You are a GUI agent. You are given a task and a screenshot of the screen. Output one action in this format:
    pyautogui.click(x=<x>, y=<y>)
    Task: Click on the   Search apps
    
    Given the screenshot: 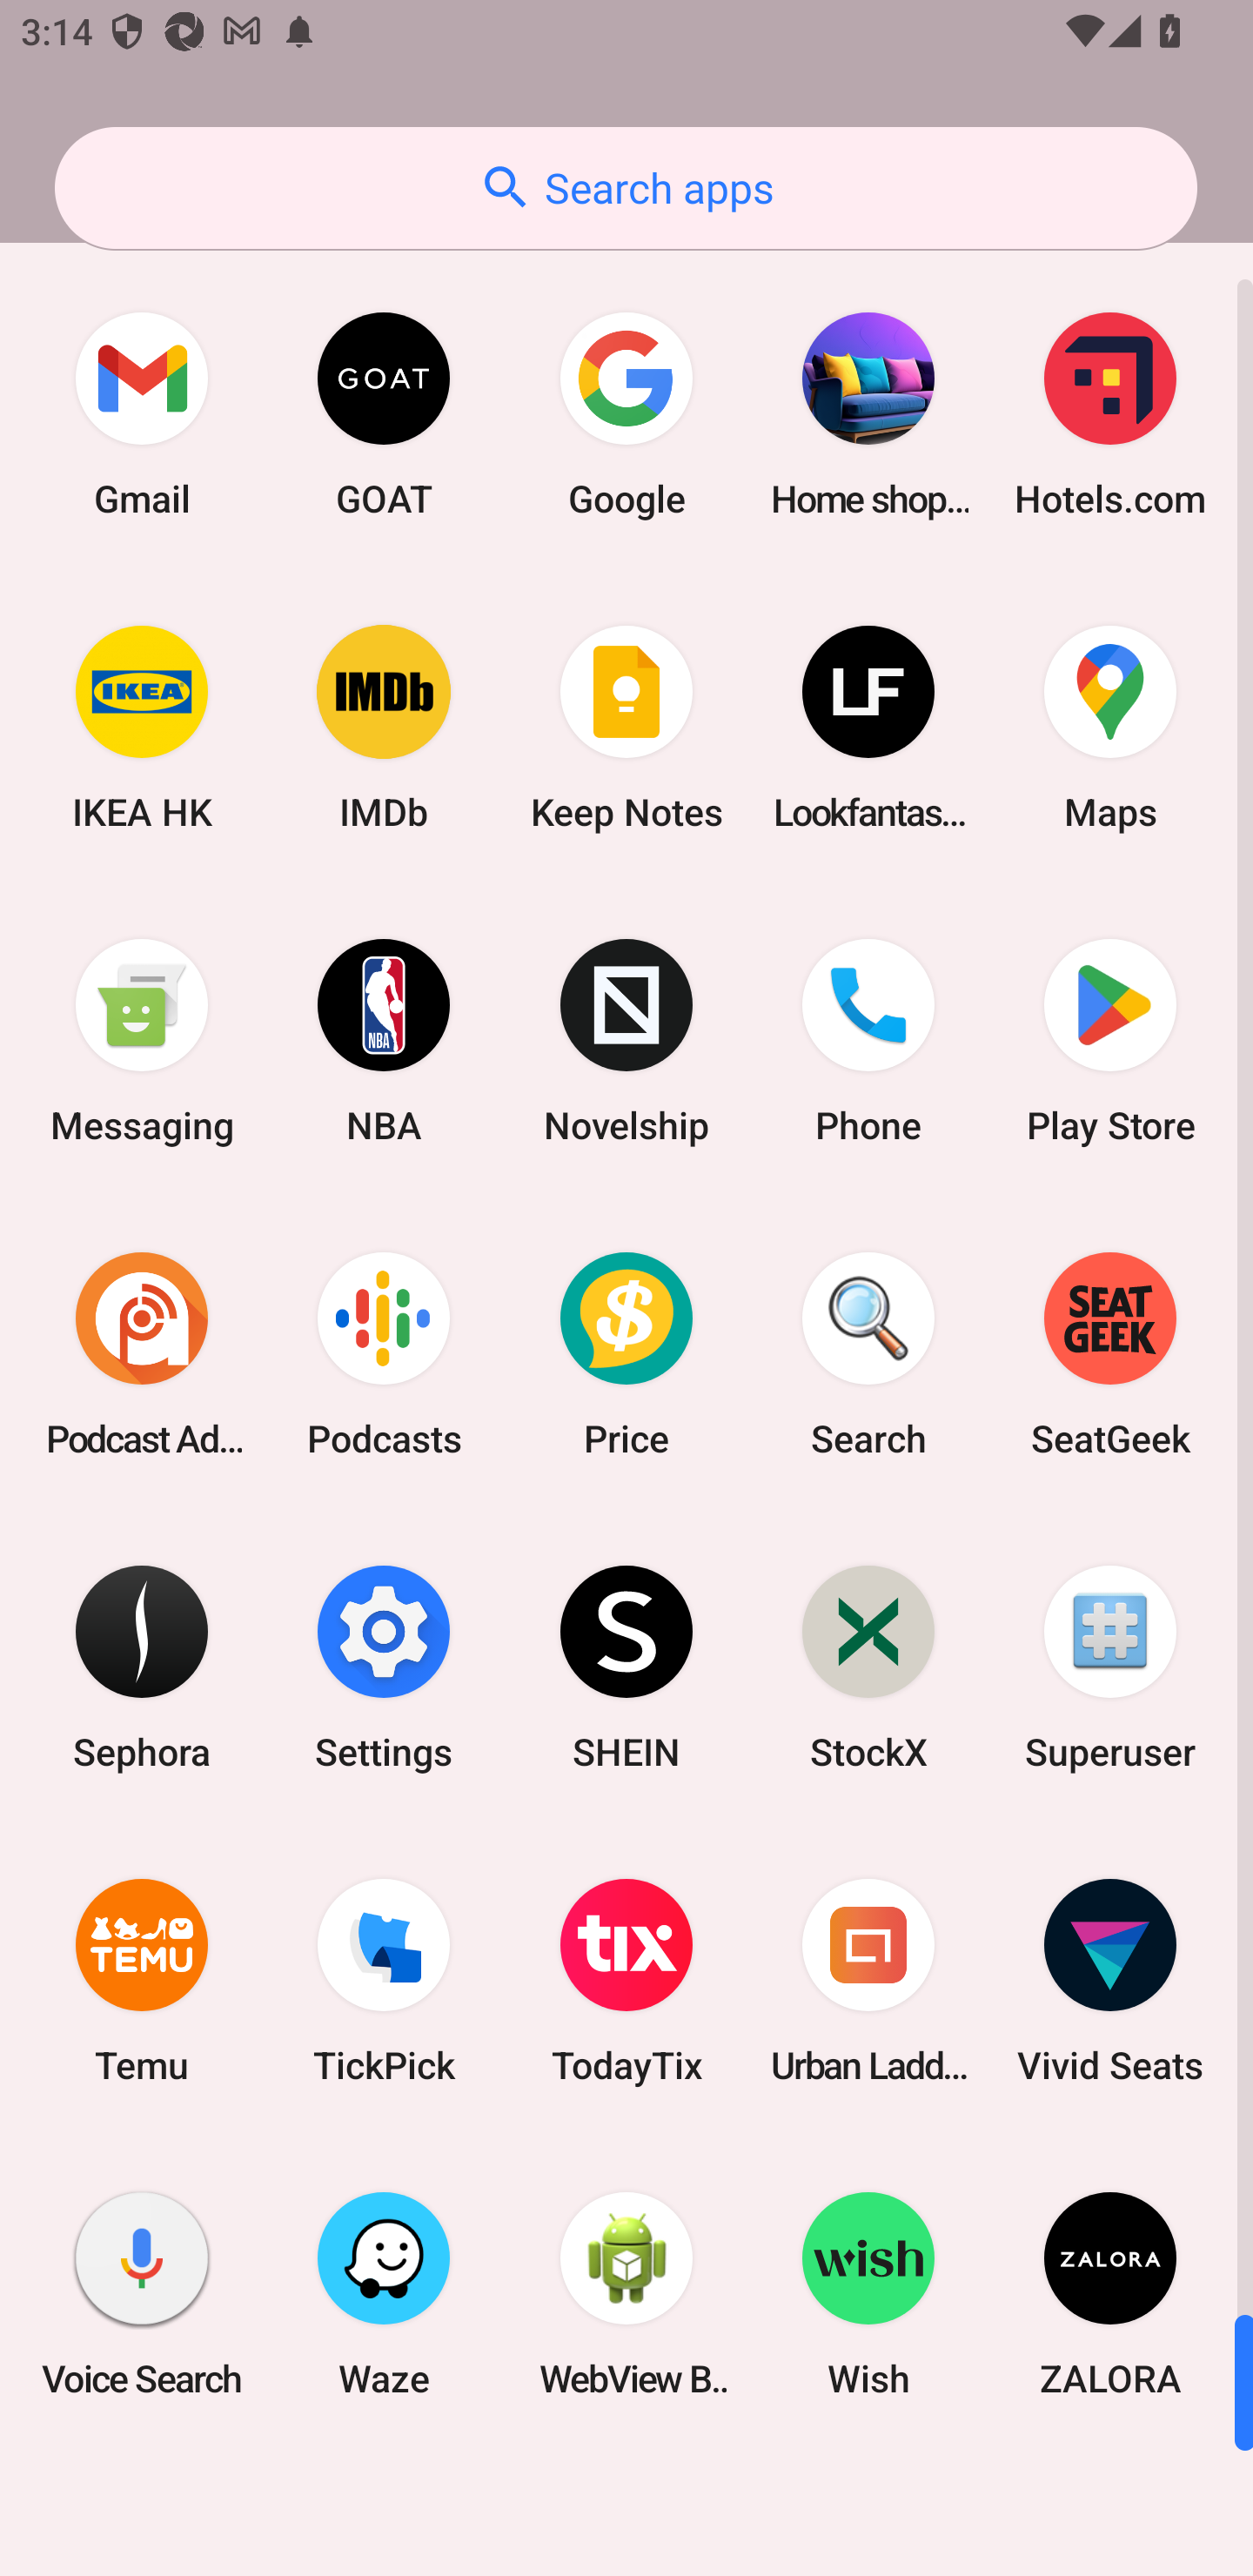 What is the action you would take?
    pyautogui.click(x=626, y=188)
    